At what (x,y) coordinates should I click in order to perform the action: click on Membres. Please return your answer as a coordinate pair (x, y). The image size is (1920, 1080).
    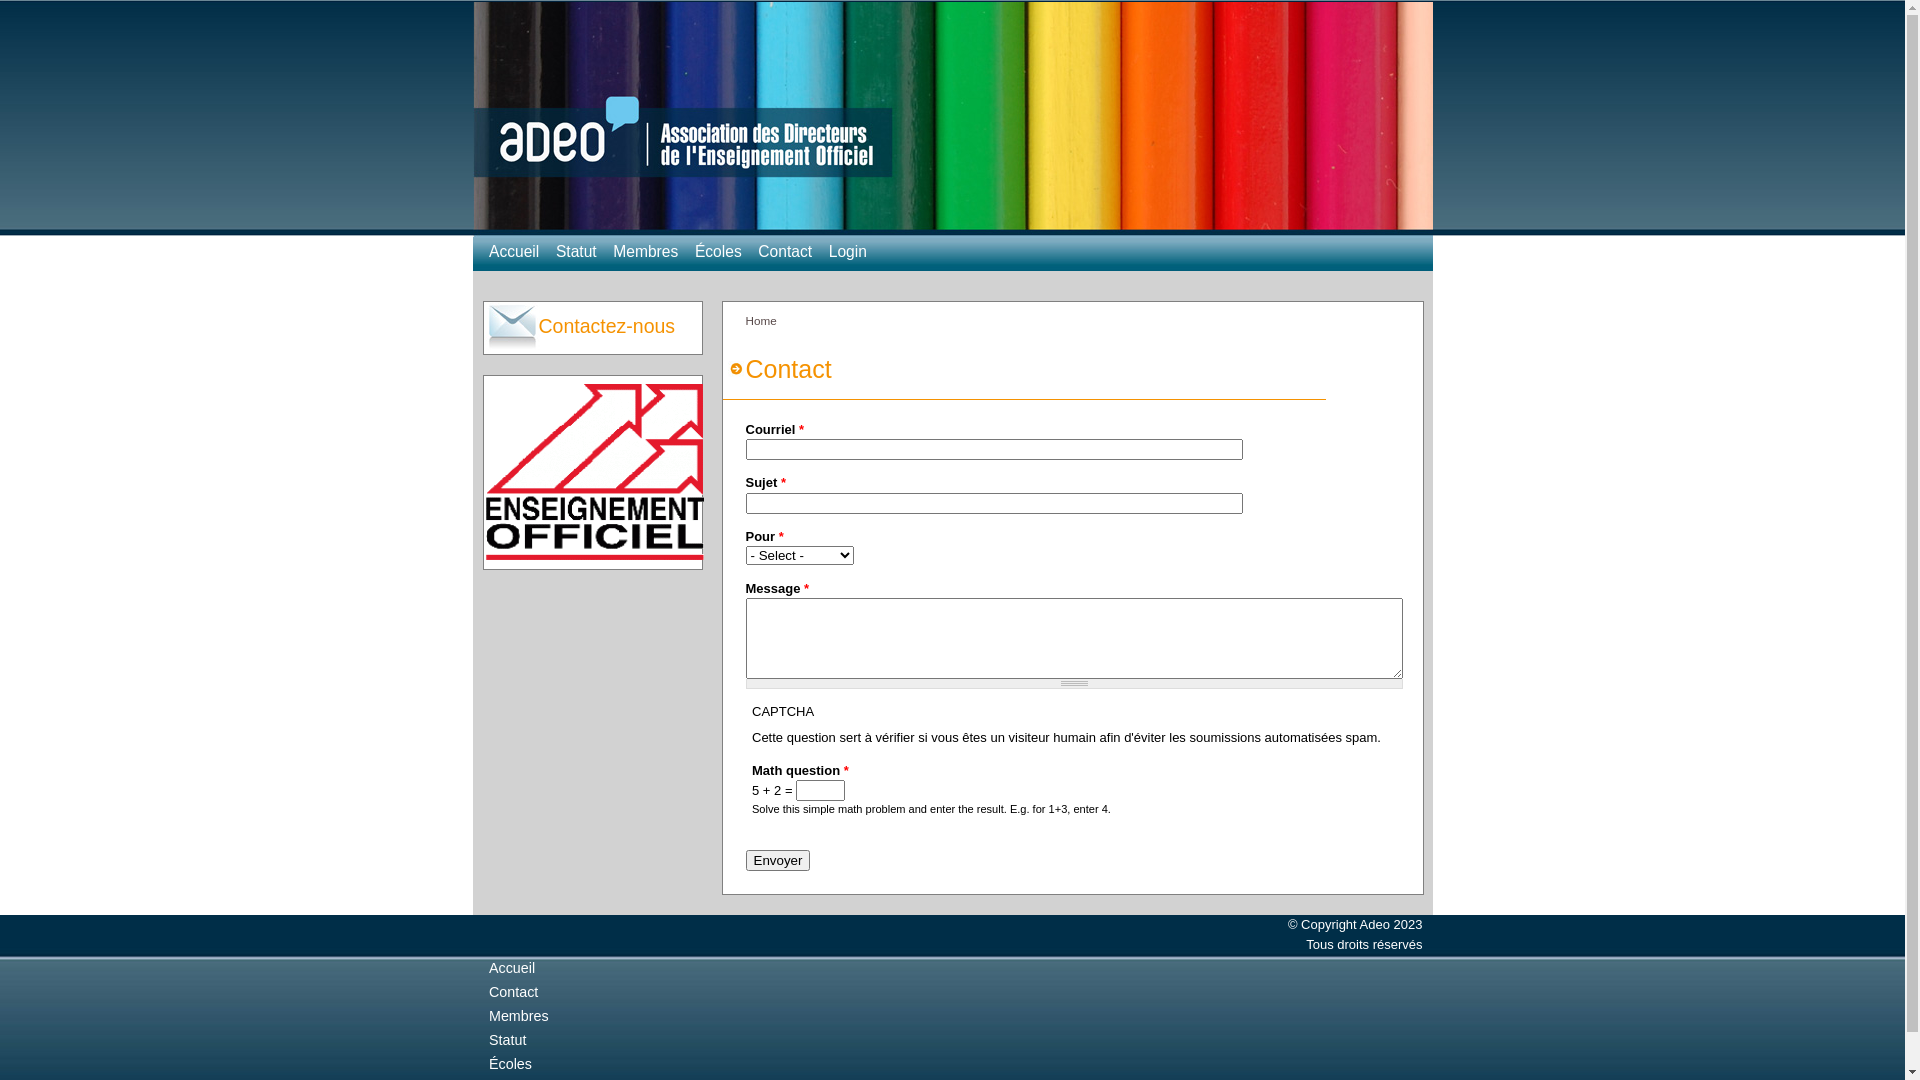
    Looking at the image, I should click on (646, 252).